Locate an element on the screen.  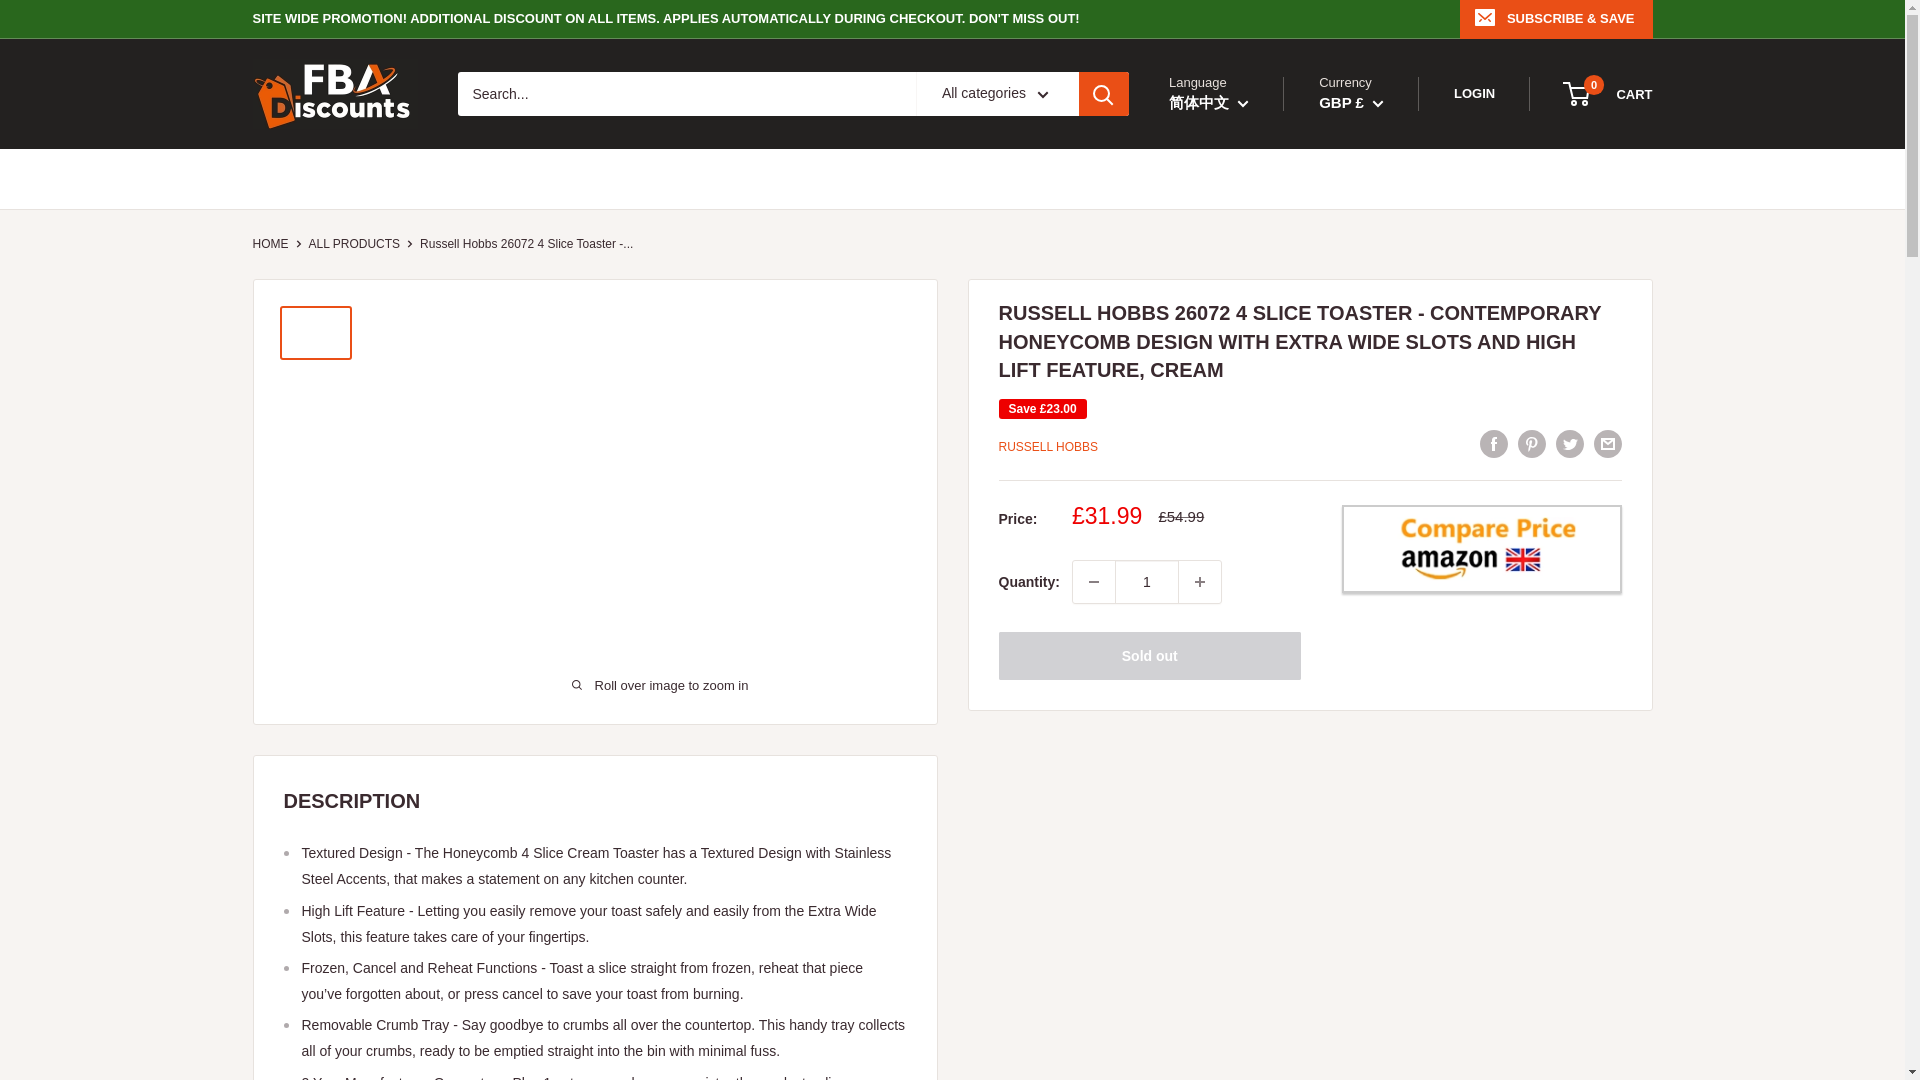
RUSSELL HOBBS is located at coordinates (1048, 446).